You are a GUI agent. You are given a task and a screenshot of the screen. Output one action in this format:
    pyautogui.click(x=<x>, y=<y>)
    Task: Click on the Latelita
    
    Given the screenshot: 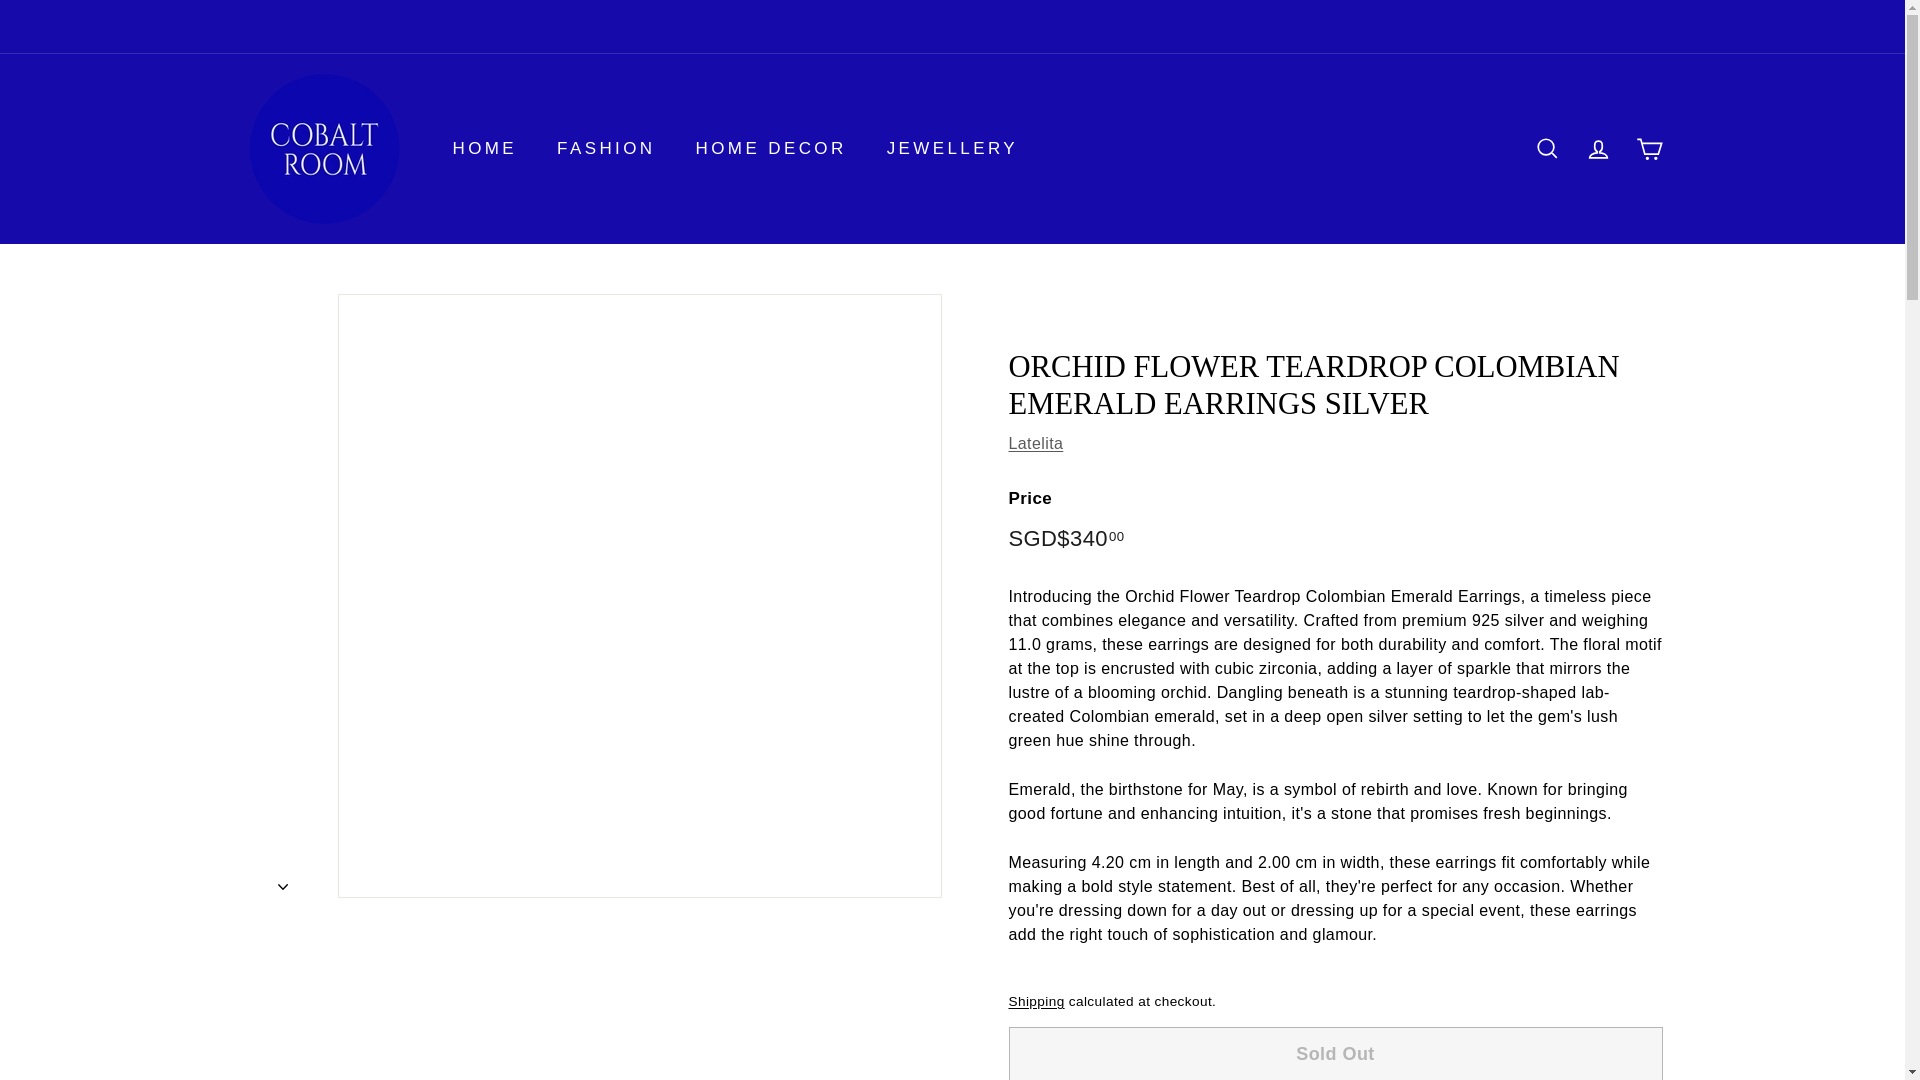 What is the action you would take?
    pyautogui.click(x=1036, y=444)
    